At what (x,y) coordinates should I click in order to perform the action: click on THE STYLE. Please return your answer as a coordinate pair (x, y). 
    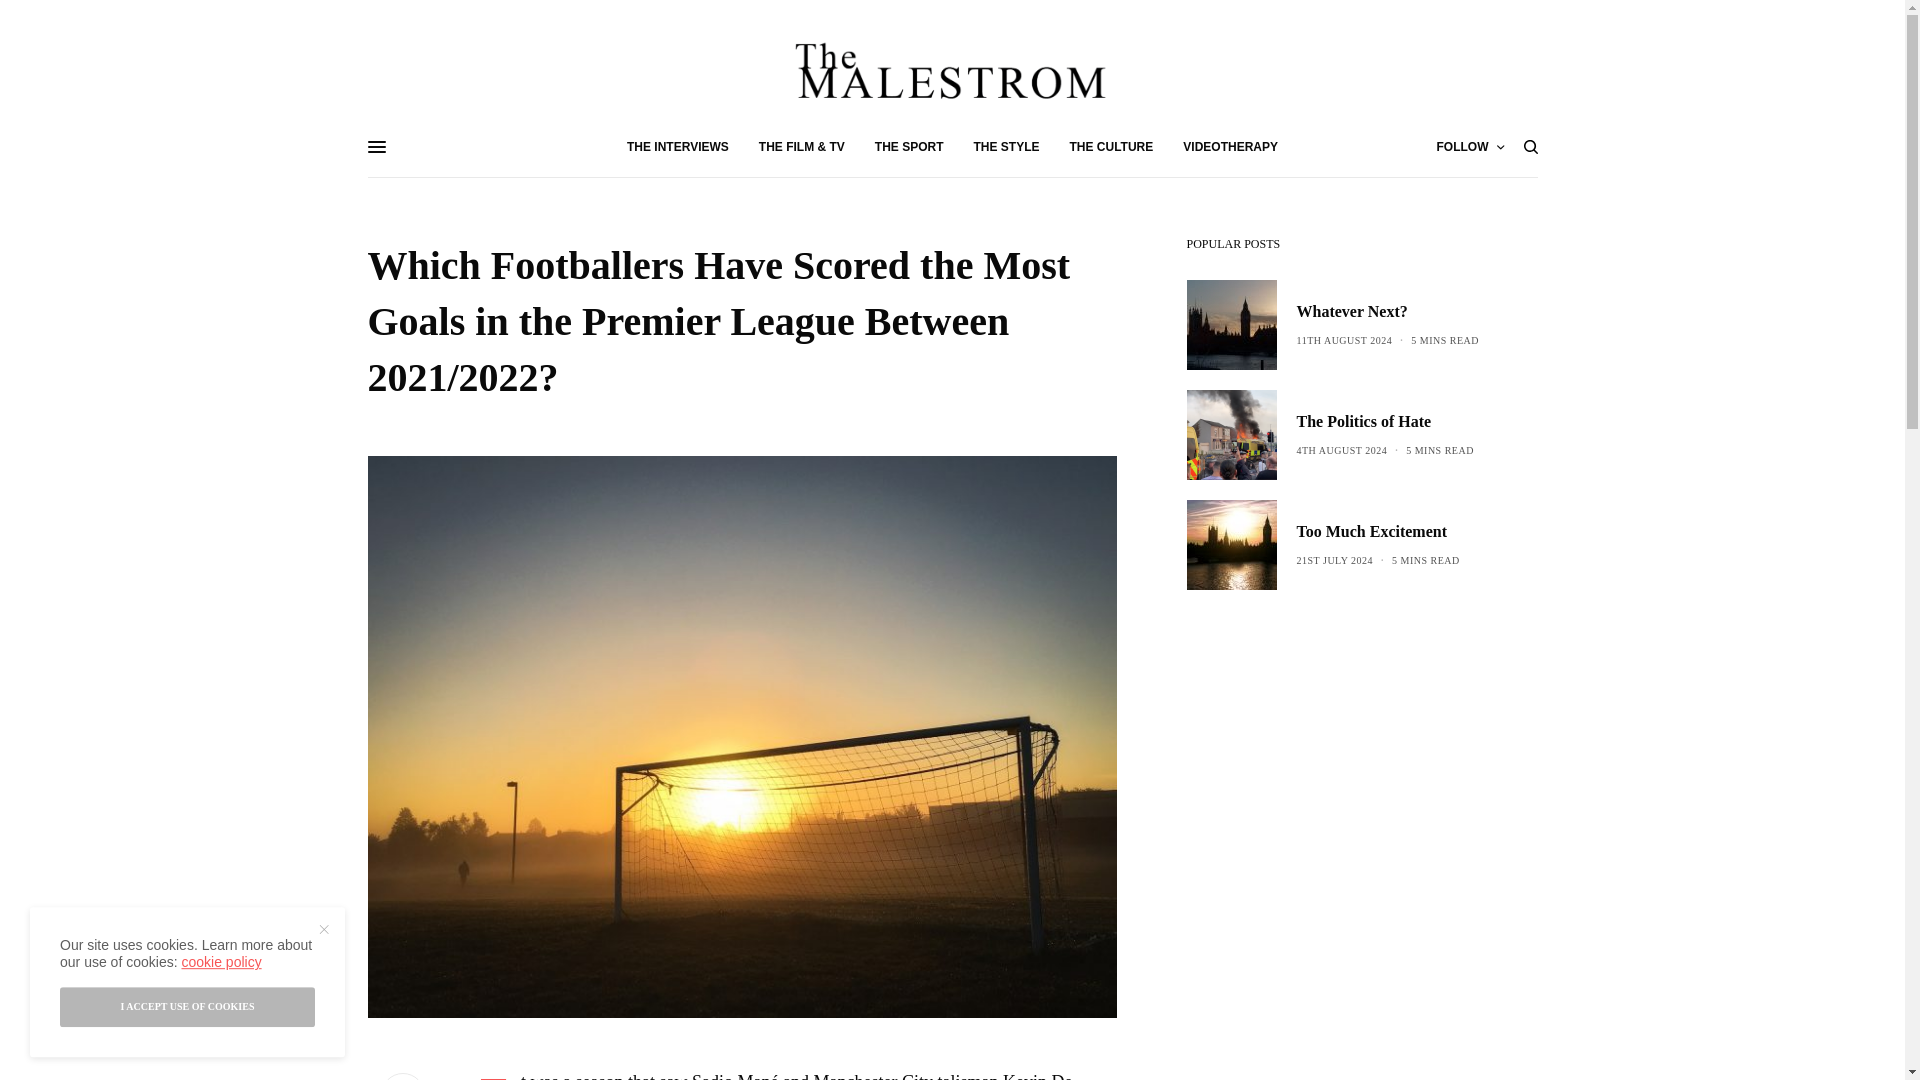
    Looking at the image, I should click on (1006, 146).